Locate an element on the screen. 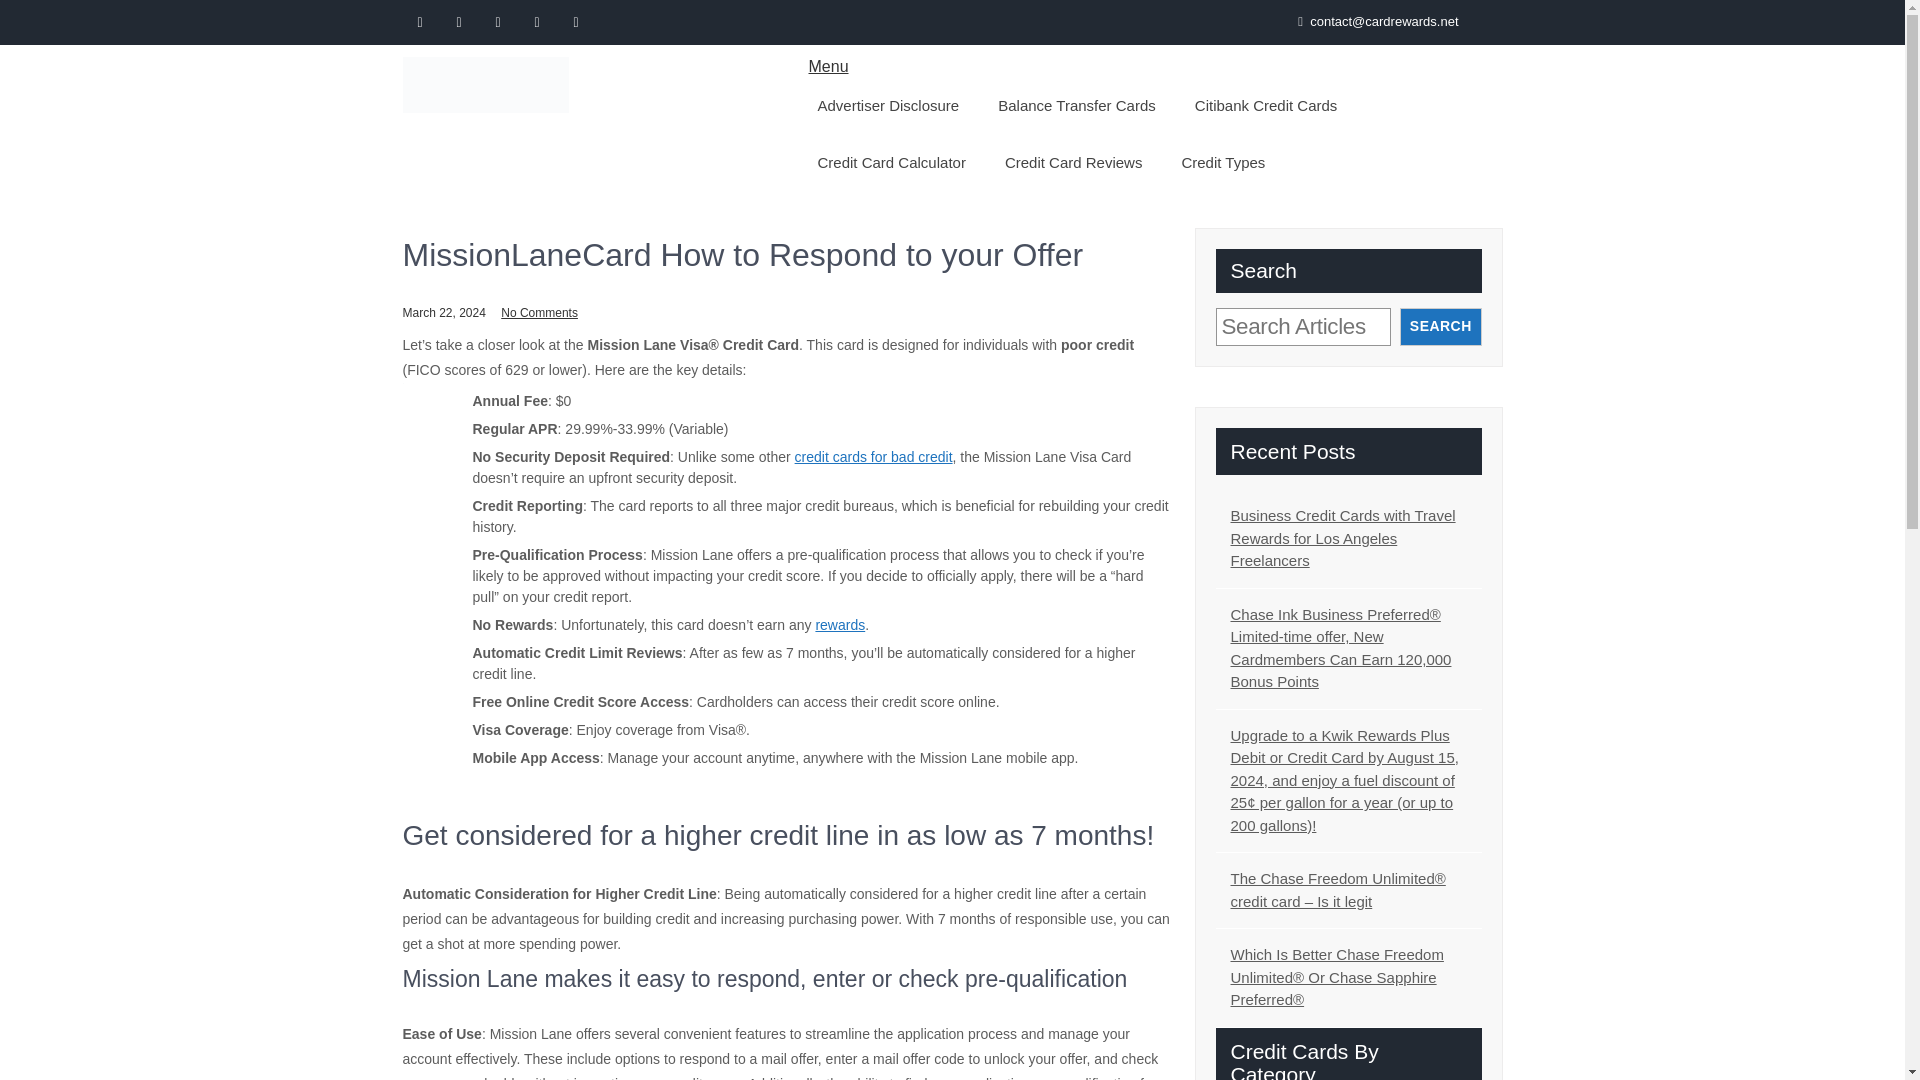 Image resolution: width=1920 pixels, height=1080 pixels. Facebook is located at coordinates (419, 23).